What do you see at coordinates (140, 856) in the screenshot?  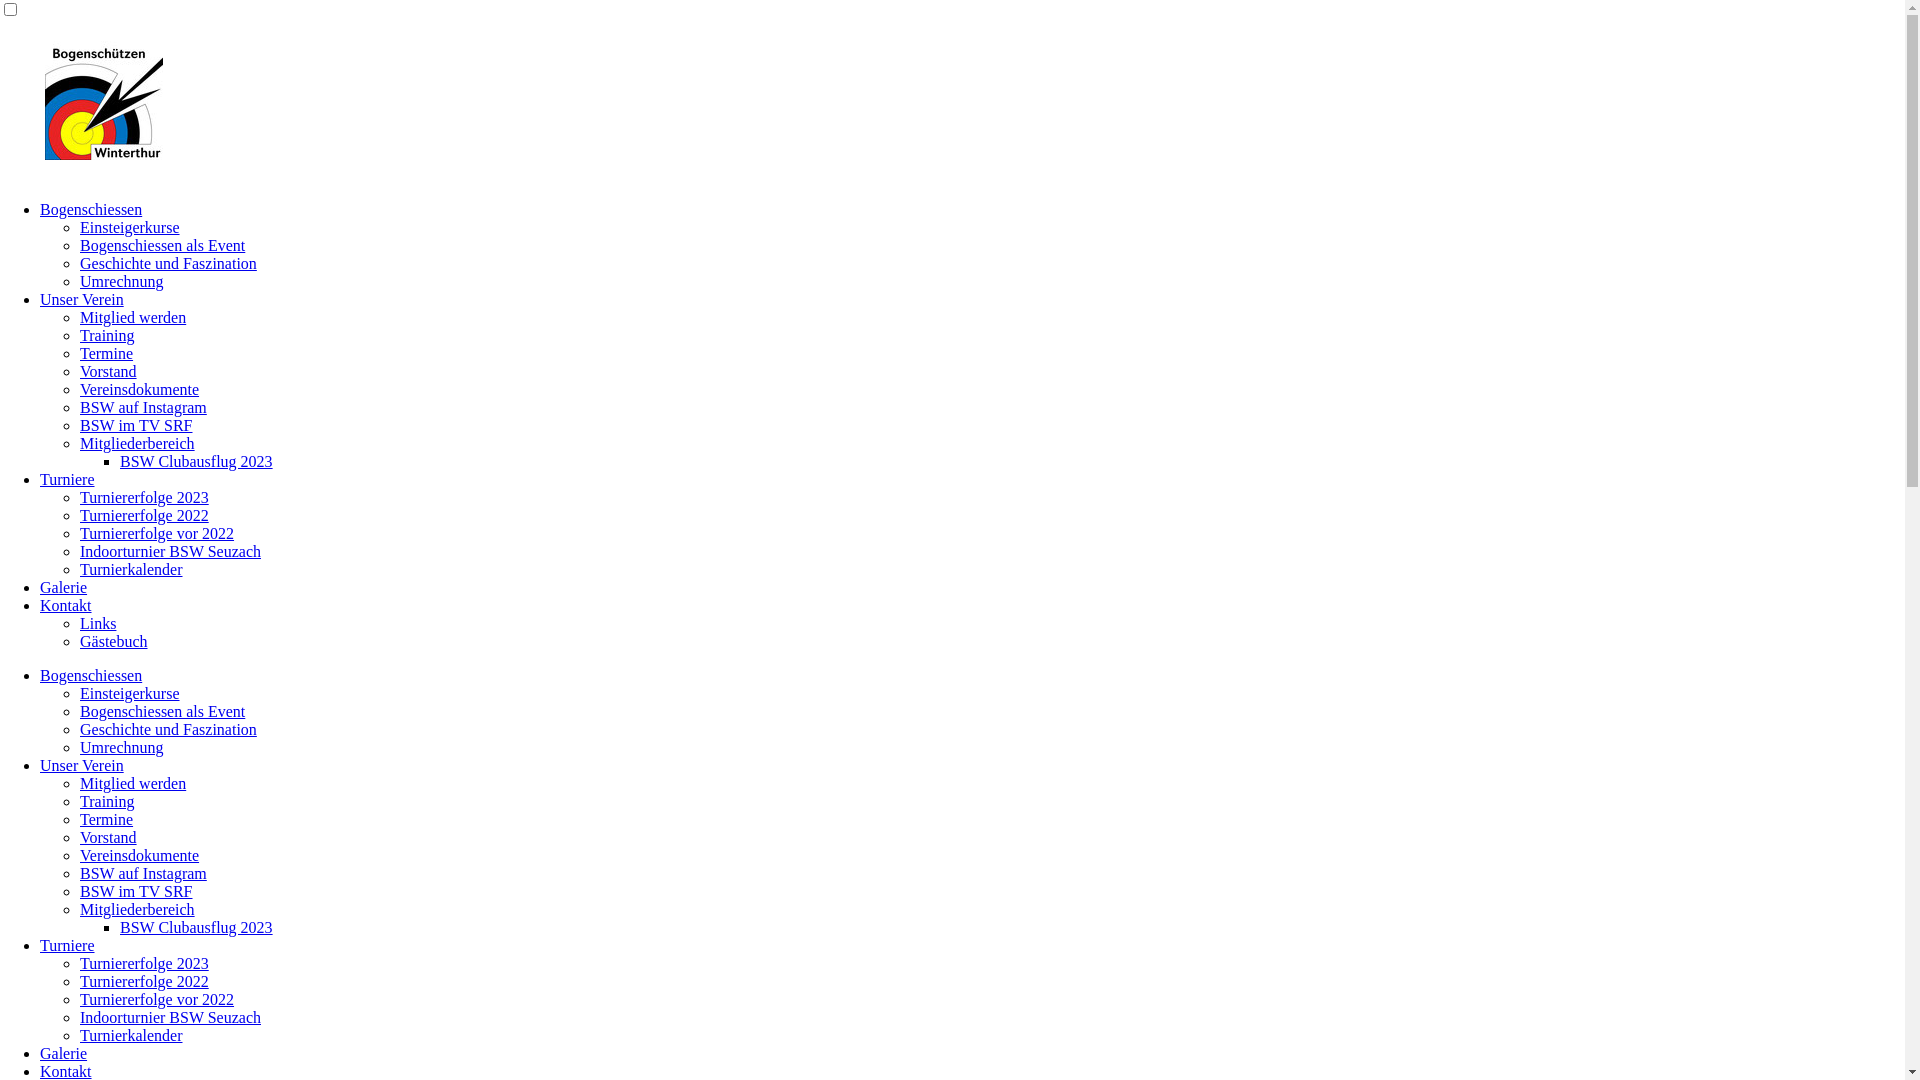 I see `Vereinsdokumente` at bounding box center [140, 856].